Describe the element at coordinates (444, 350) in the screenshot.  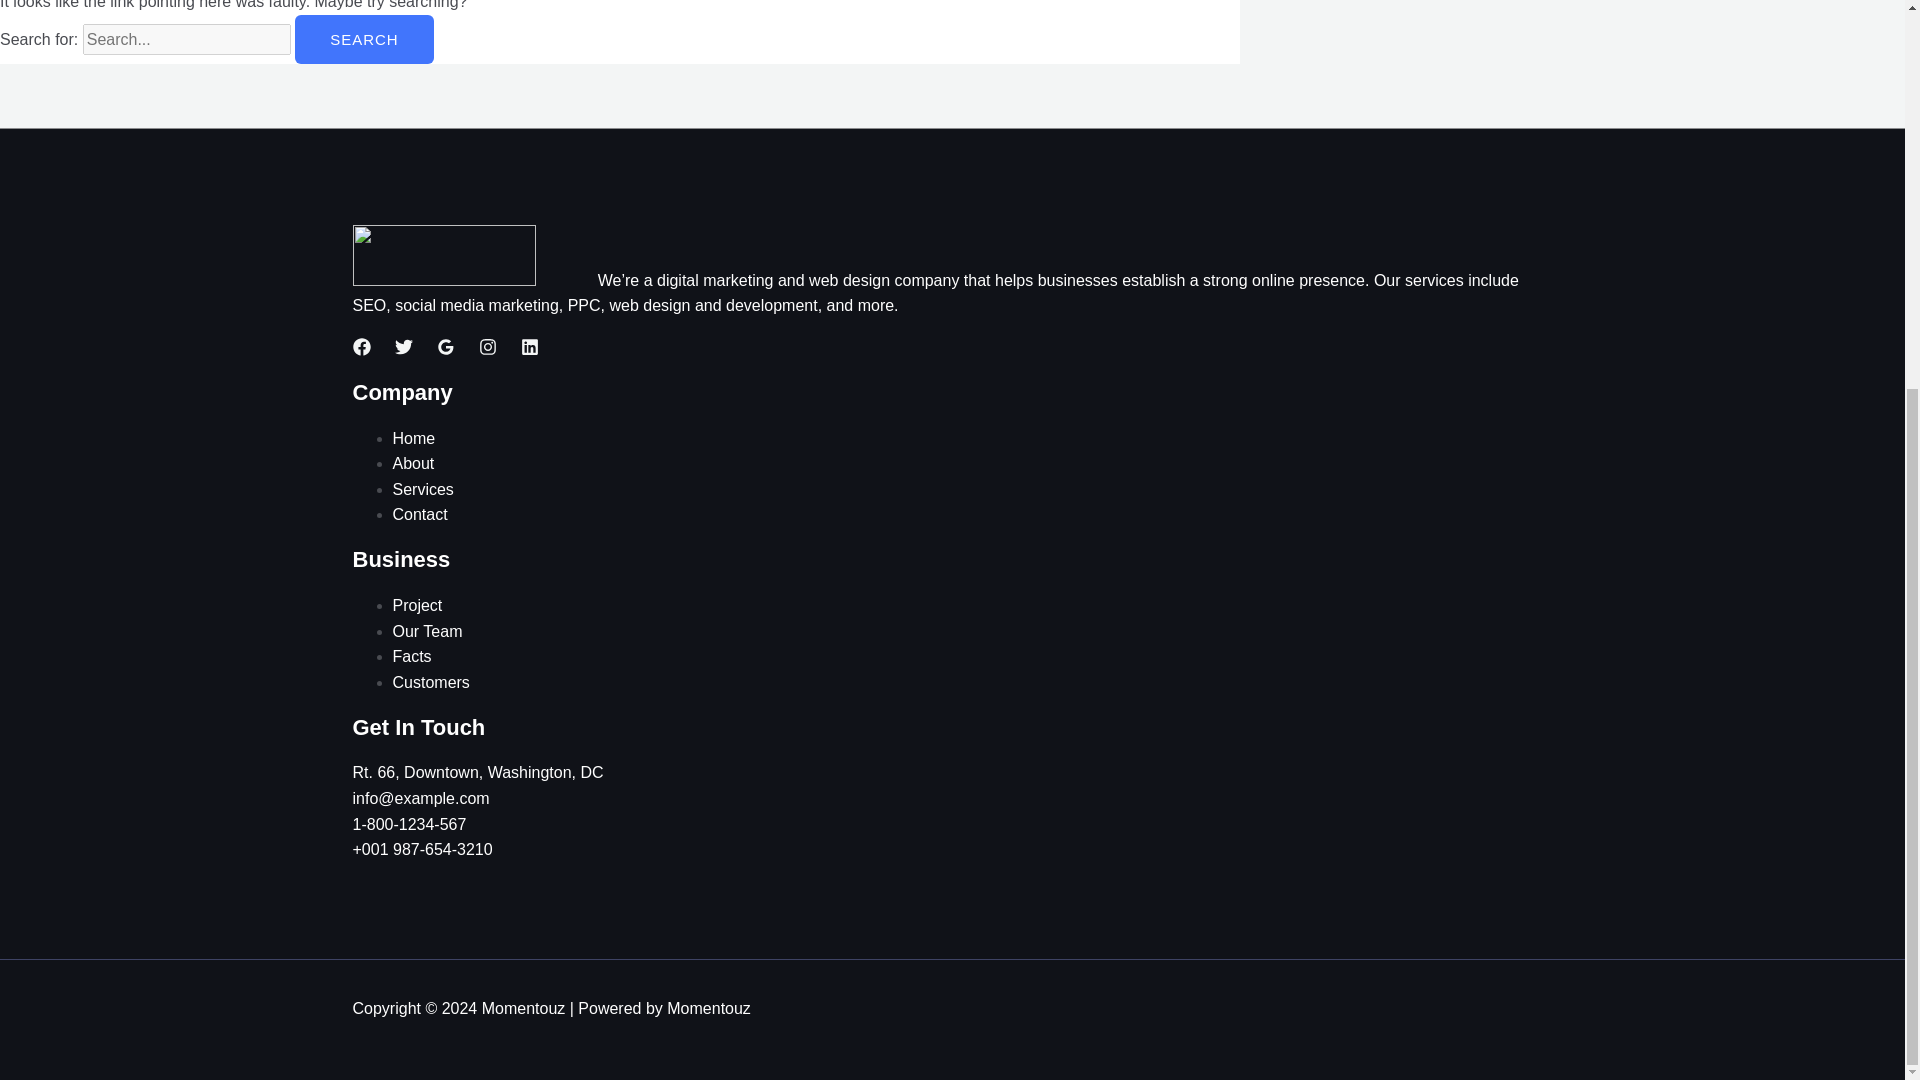
I see `Google Reviews` at that location.